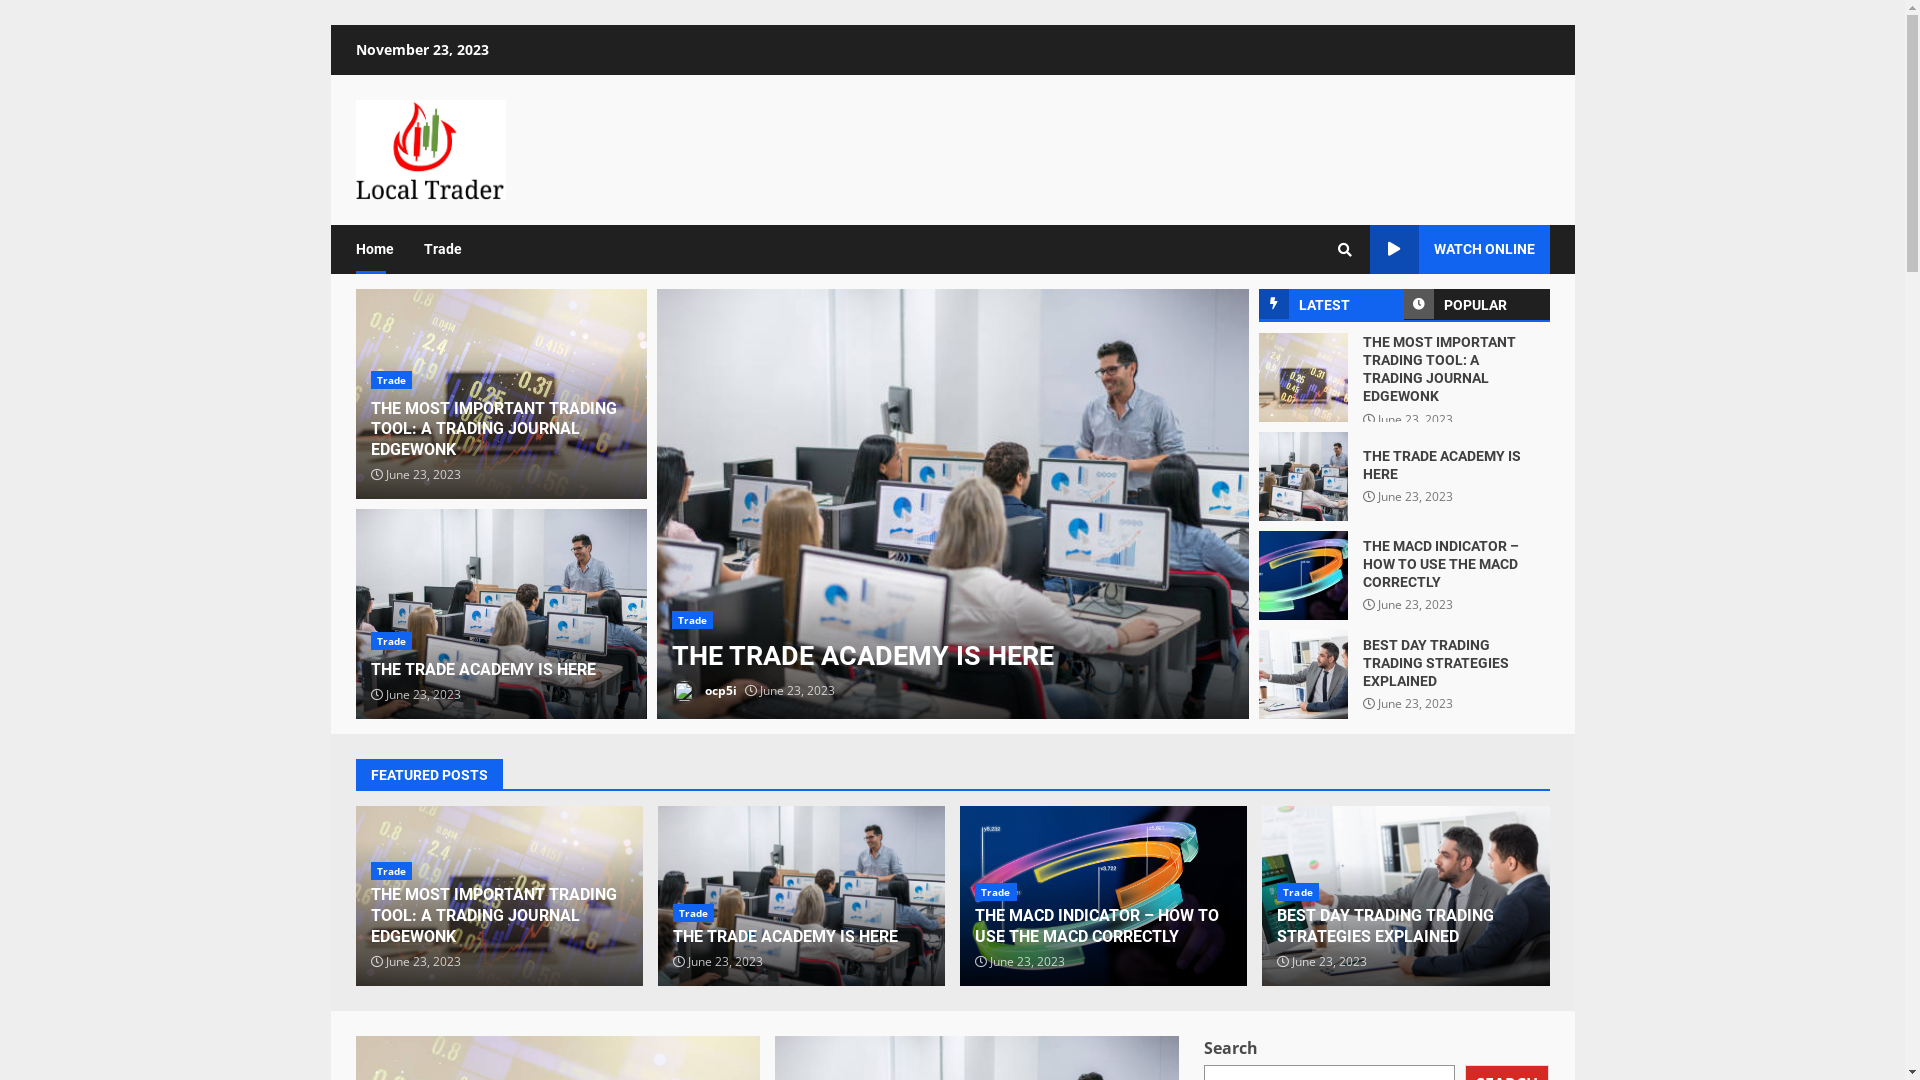 The height and width of the screenshot is (1080, 1920). What do you see at coordinates (1438, 370) in the screenshot?
I see `THE MOST IMPORTANT TRADING TOOL: A TRADING JOURNAL EDGEWONK` at bounding box center [1438, 370].